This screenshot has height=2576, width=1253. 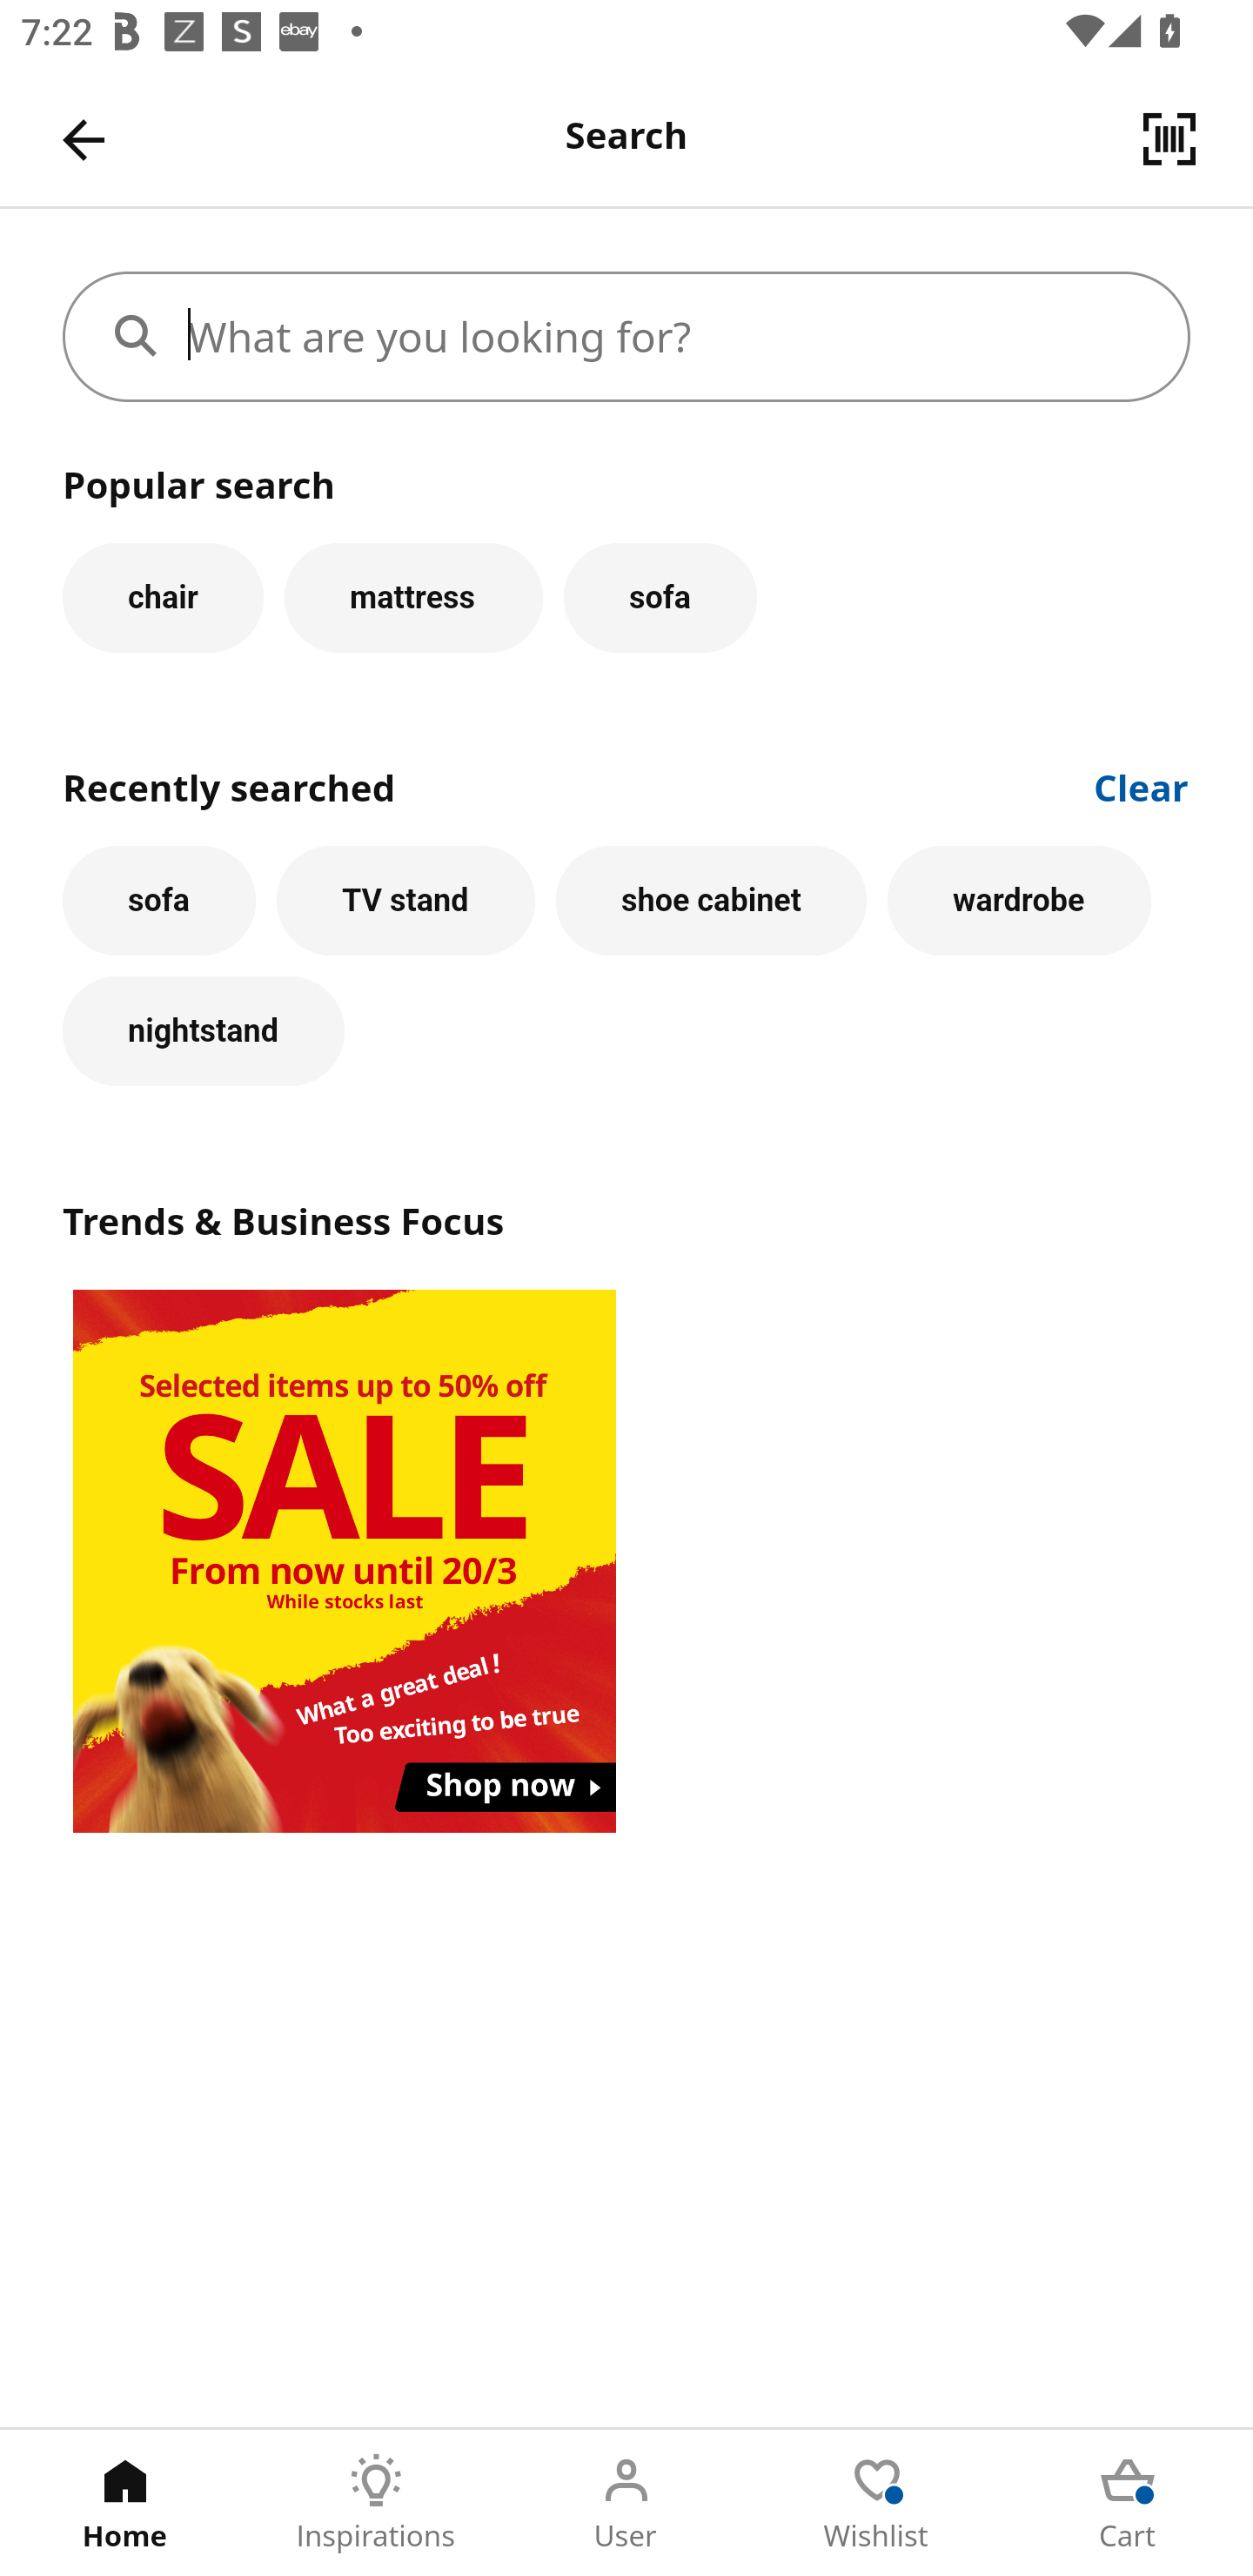 What do you see at coordinates (877, 2503) in the screenshot?
I see `Wishlist
Tab 4 of 5` at bounding box center [877, 2503].